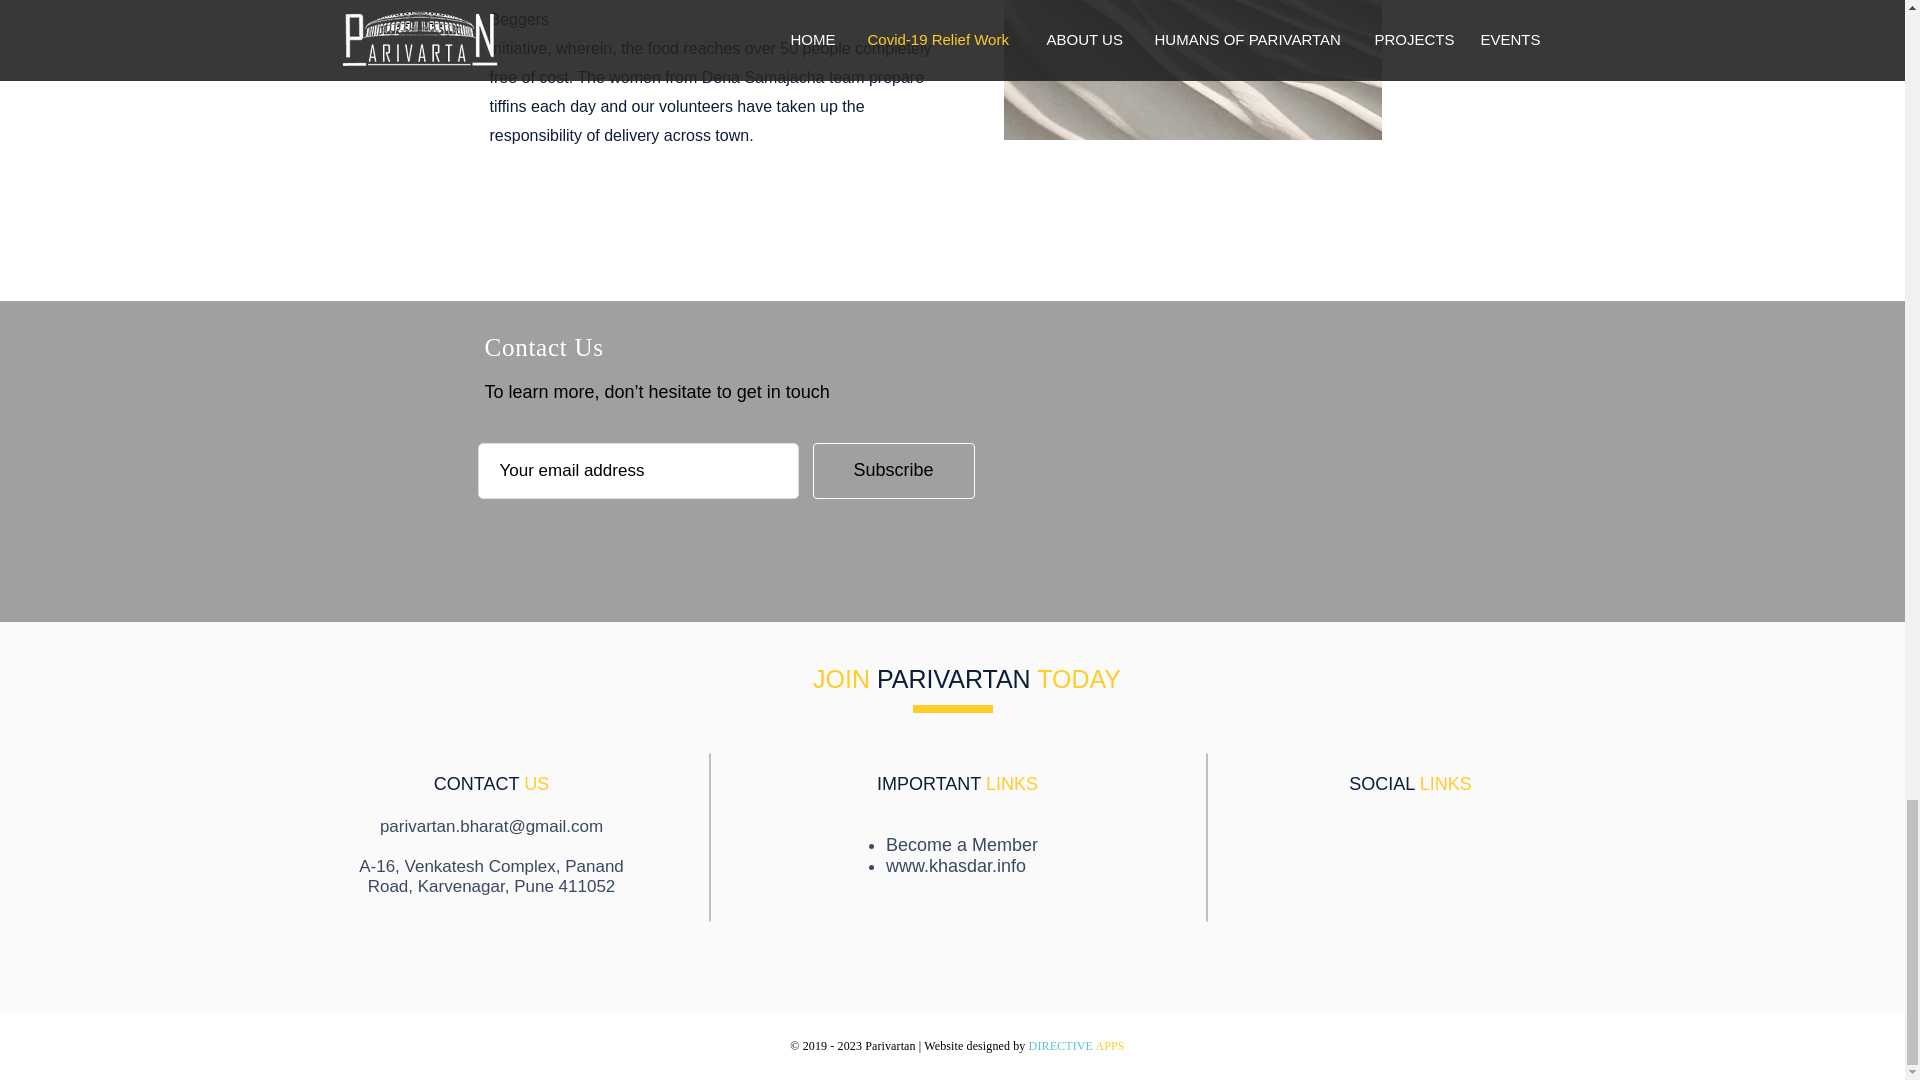 The width and height of the screenshot is (1920, 1080). I want to click on Subscribe, so click(892, 470).